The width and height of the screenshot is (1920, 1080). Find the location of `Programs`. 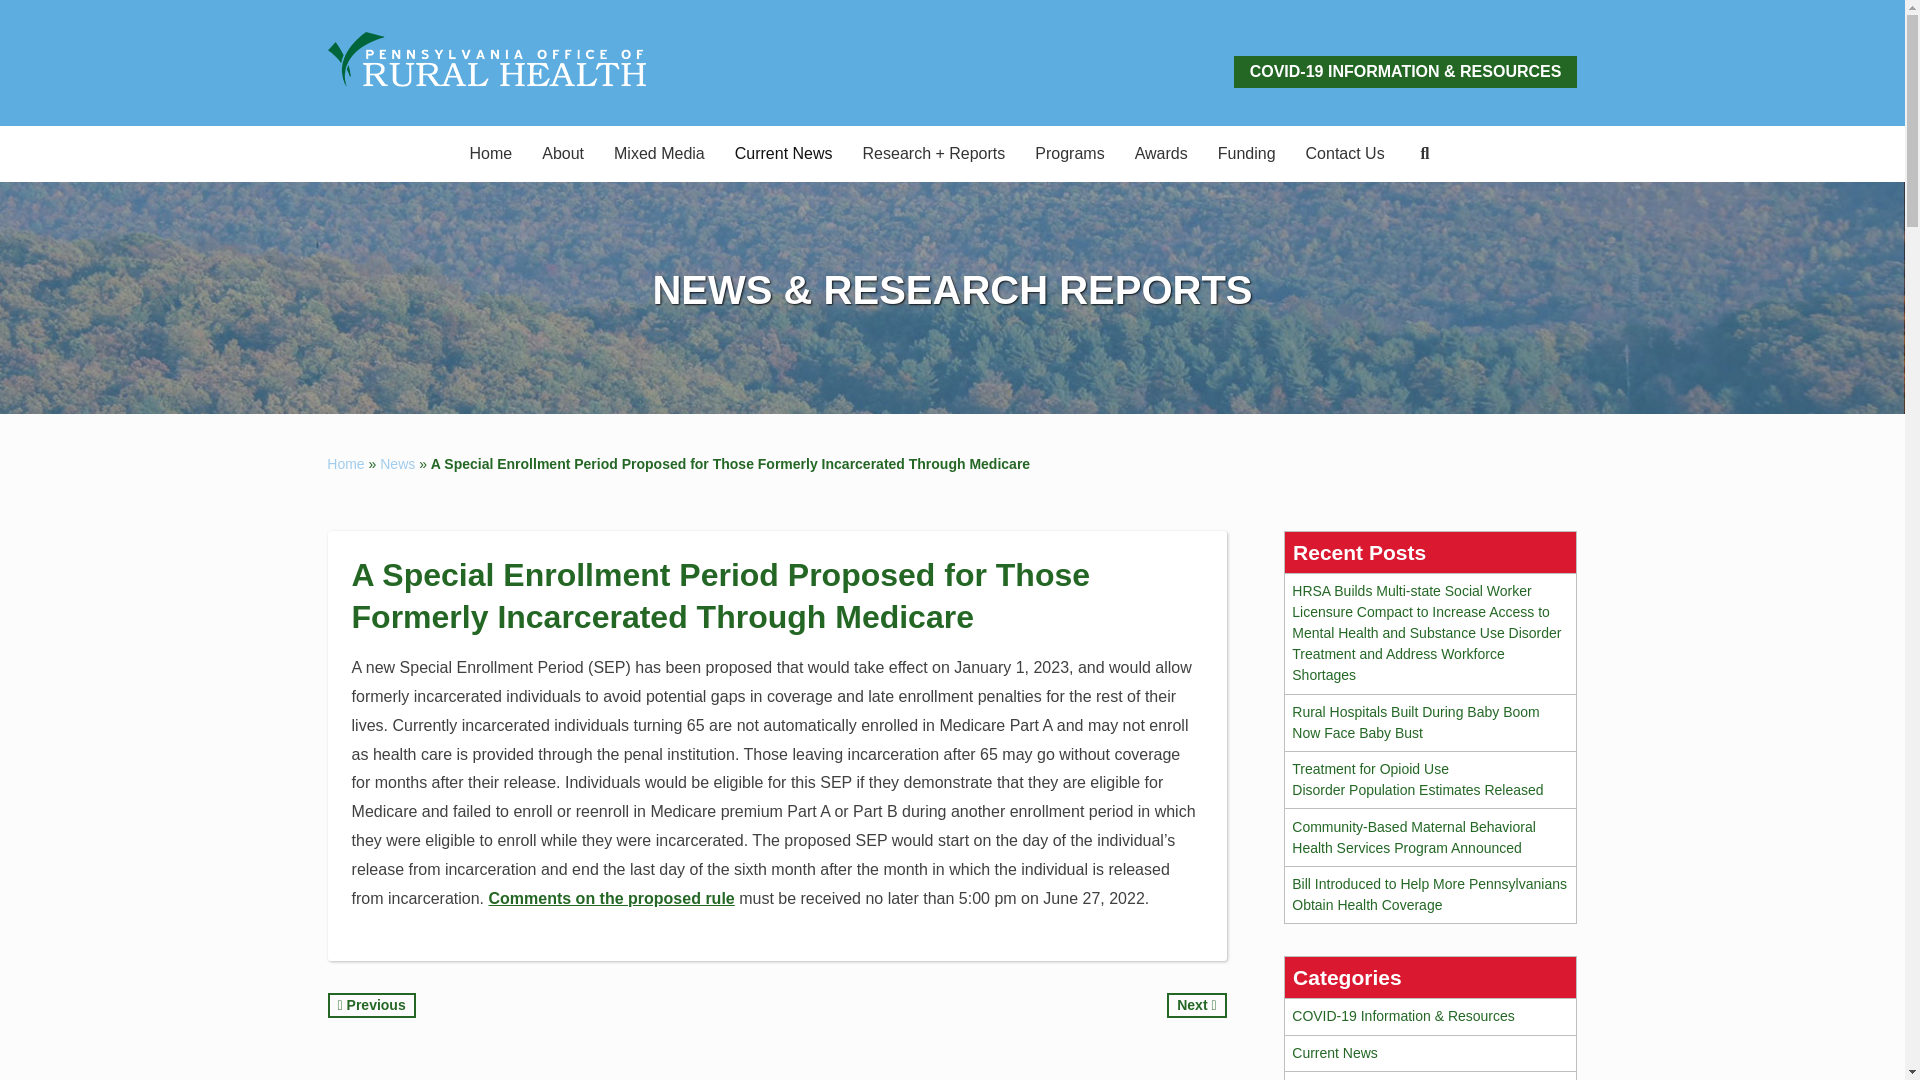

Programs is located at coordinates (1069, 154).